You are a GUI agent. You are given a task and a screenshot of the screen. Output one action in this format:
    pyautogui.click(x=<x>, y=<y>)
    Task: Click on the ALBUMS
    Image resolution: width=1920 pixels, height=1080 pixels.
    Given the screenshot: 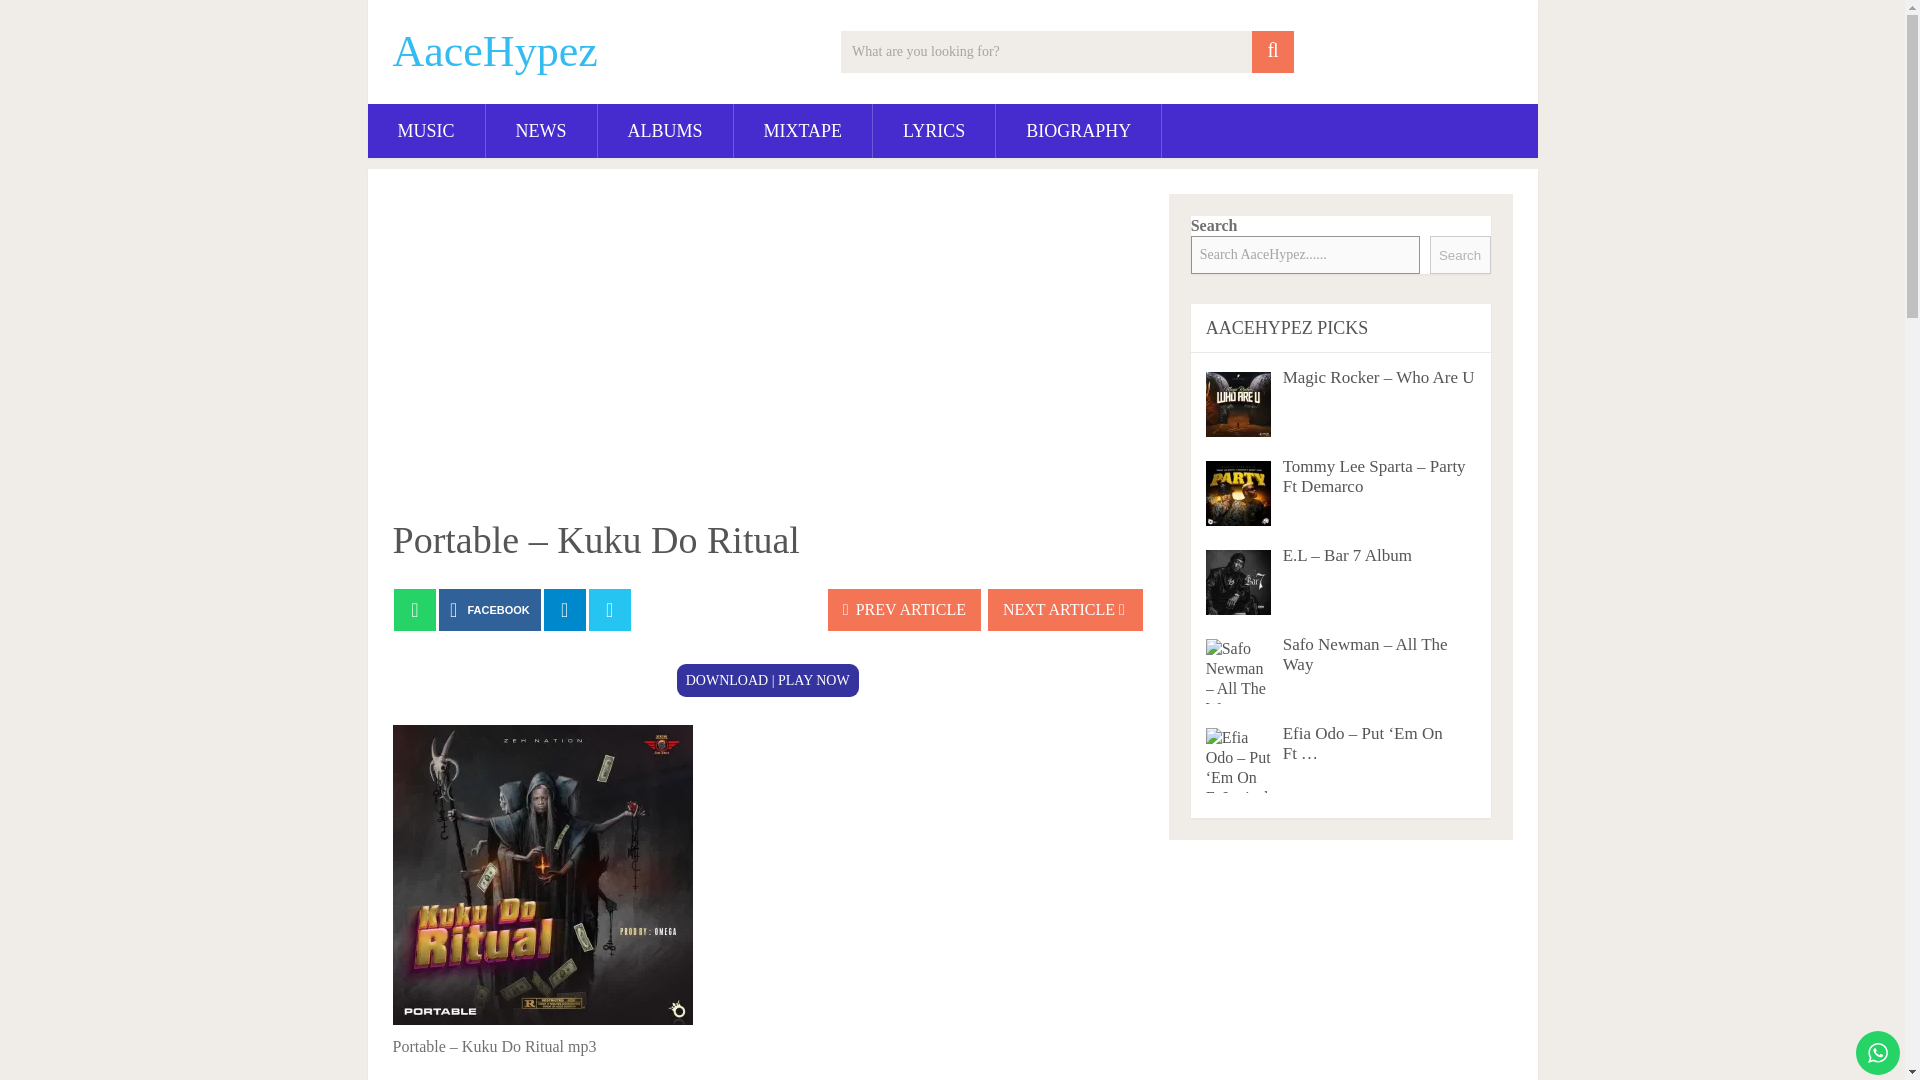 What is the action you would take?
    pyautogui.click(x=665, y=130)
    